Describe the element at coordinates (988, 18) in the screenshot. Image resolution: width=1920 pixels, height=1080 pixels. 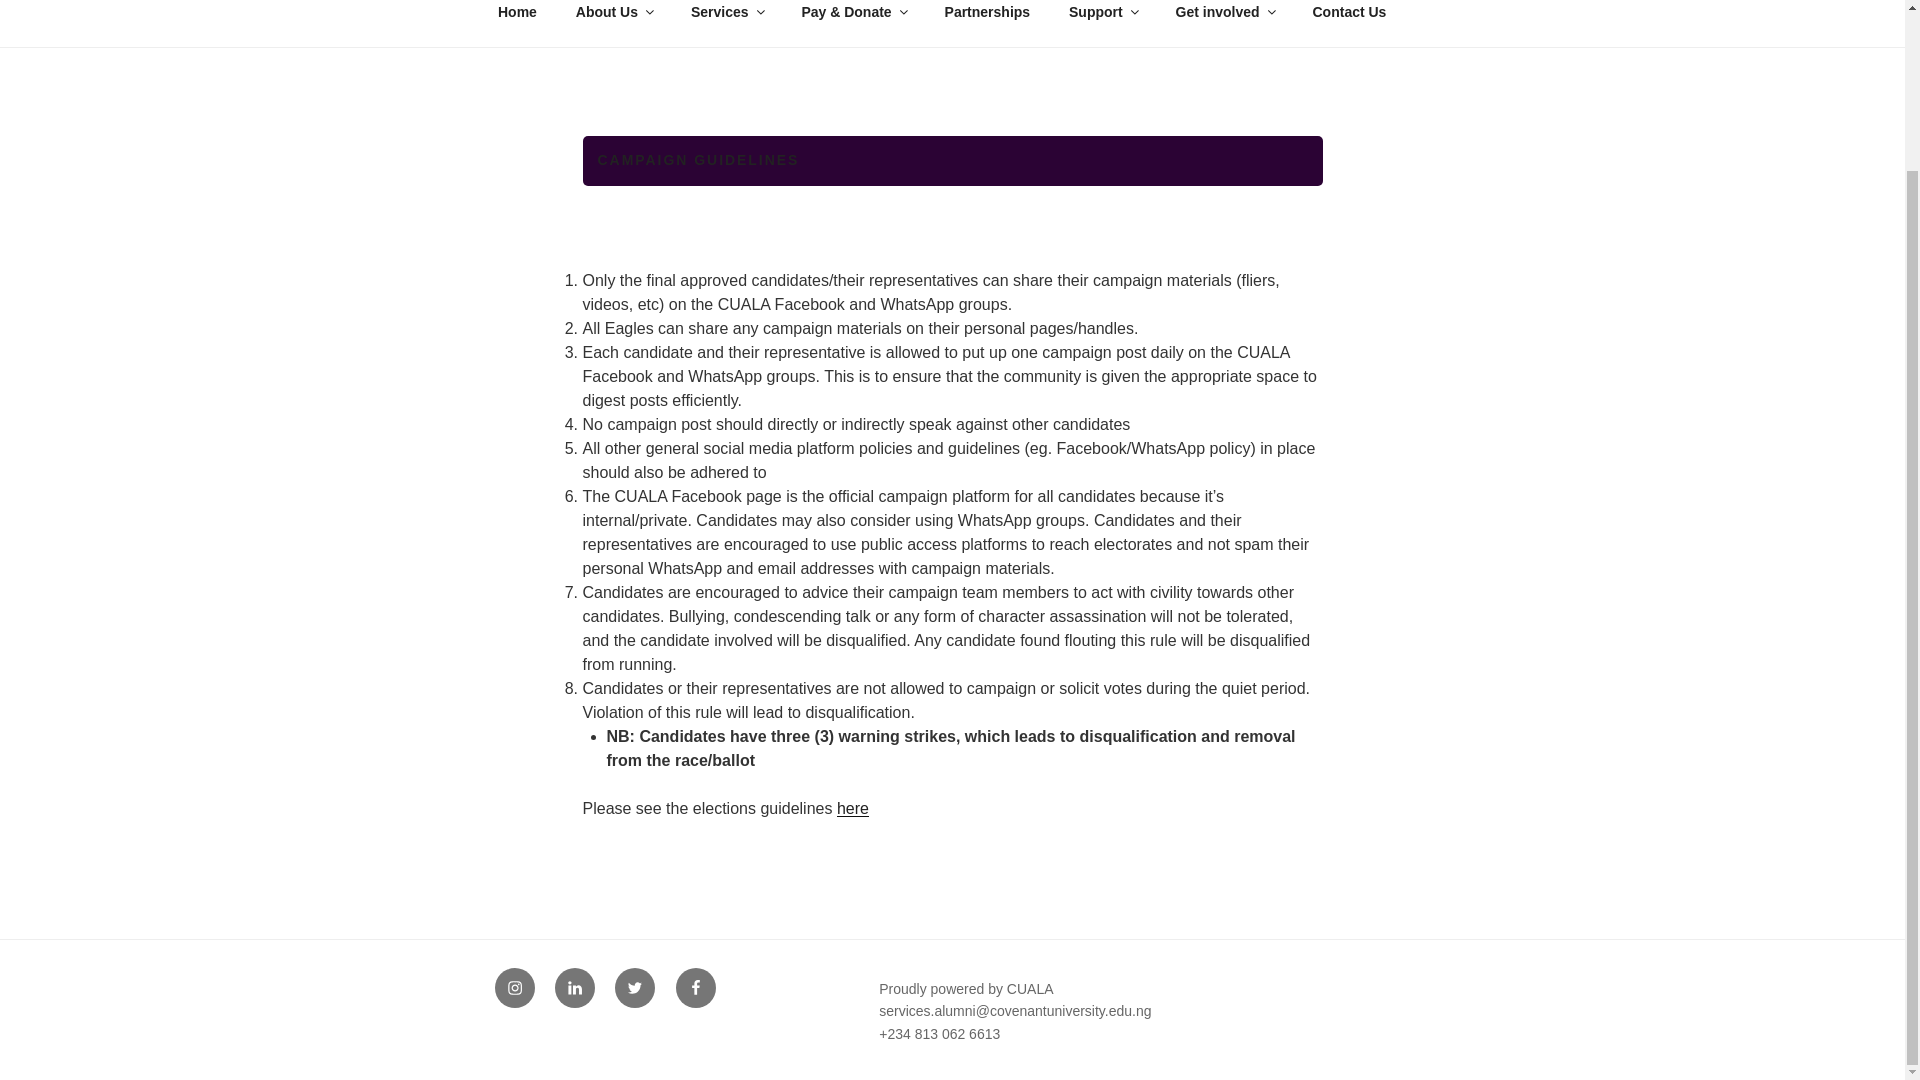
I see `Partnerships` at that location.